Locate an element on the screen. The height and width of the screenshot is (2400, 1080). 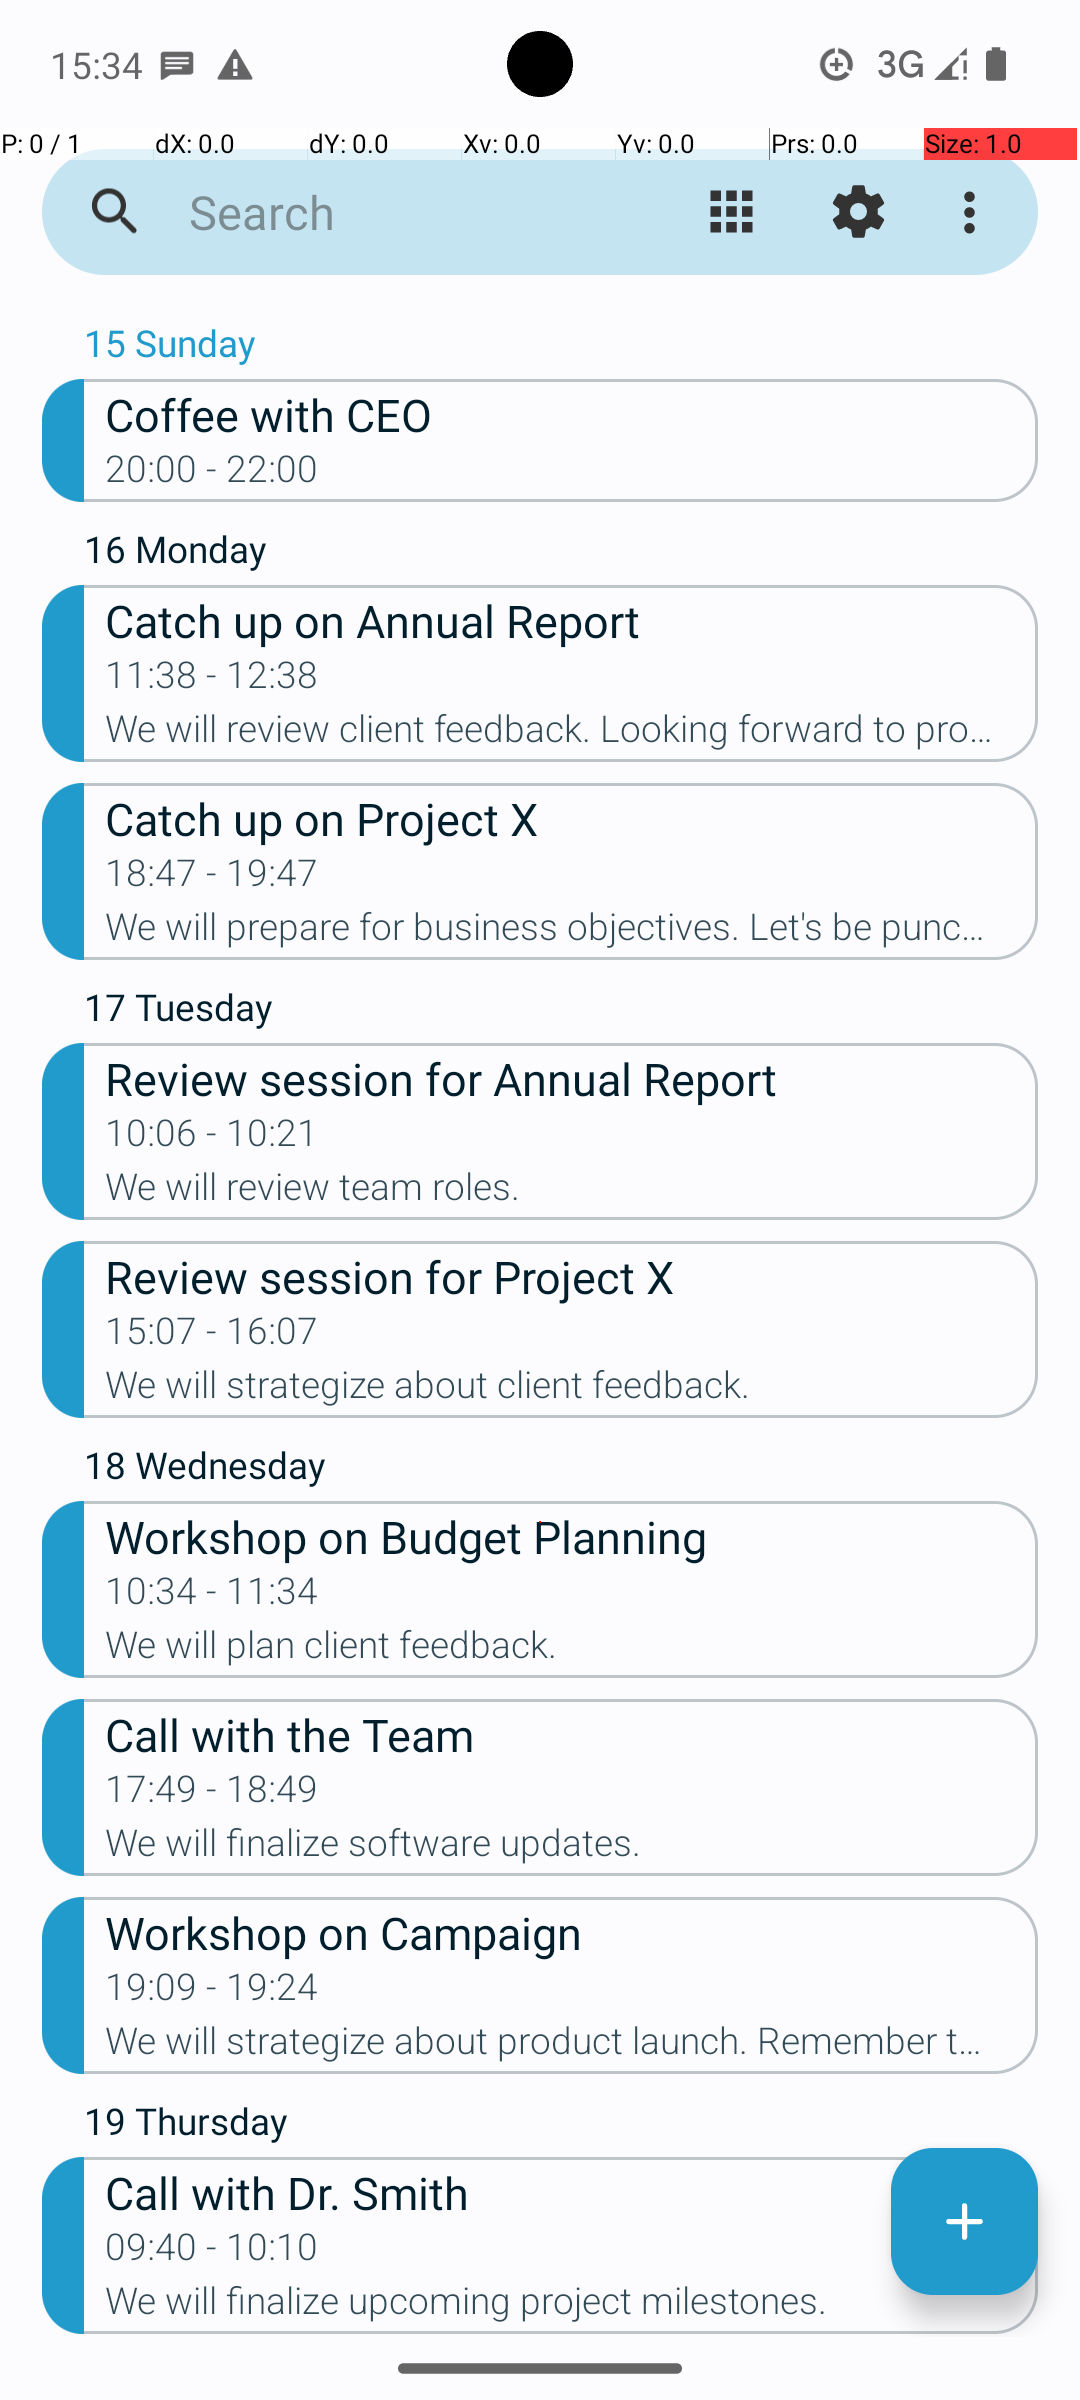
10:06 - 10:21 is located at coordinates (212, 1139).